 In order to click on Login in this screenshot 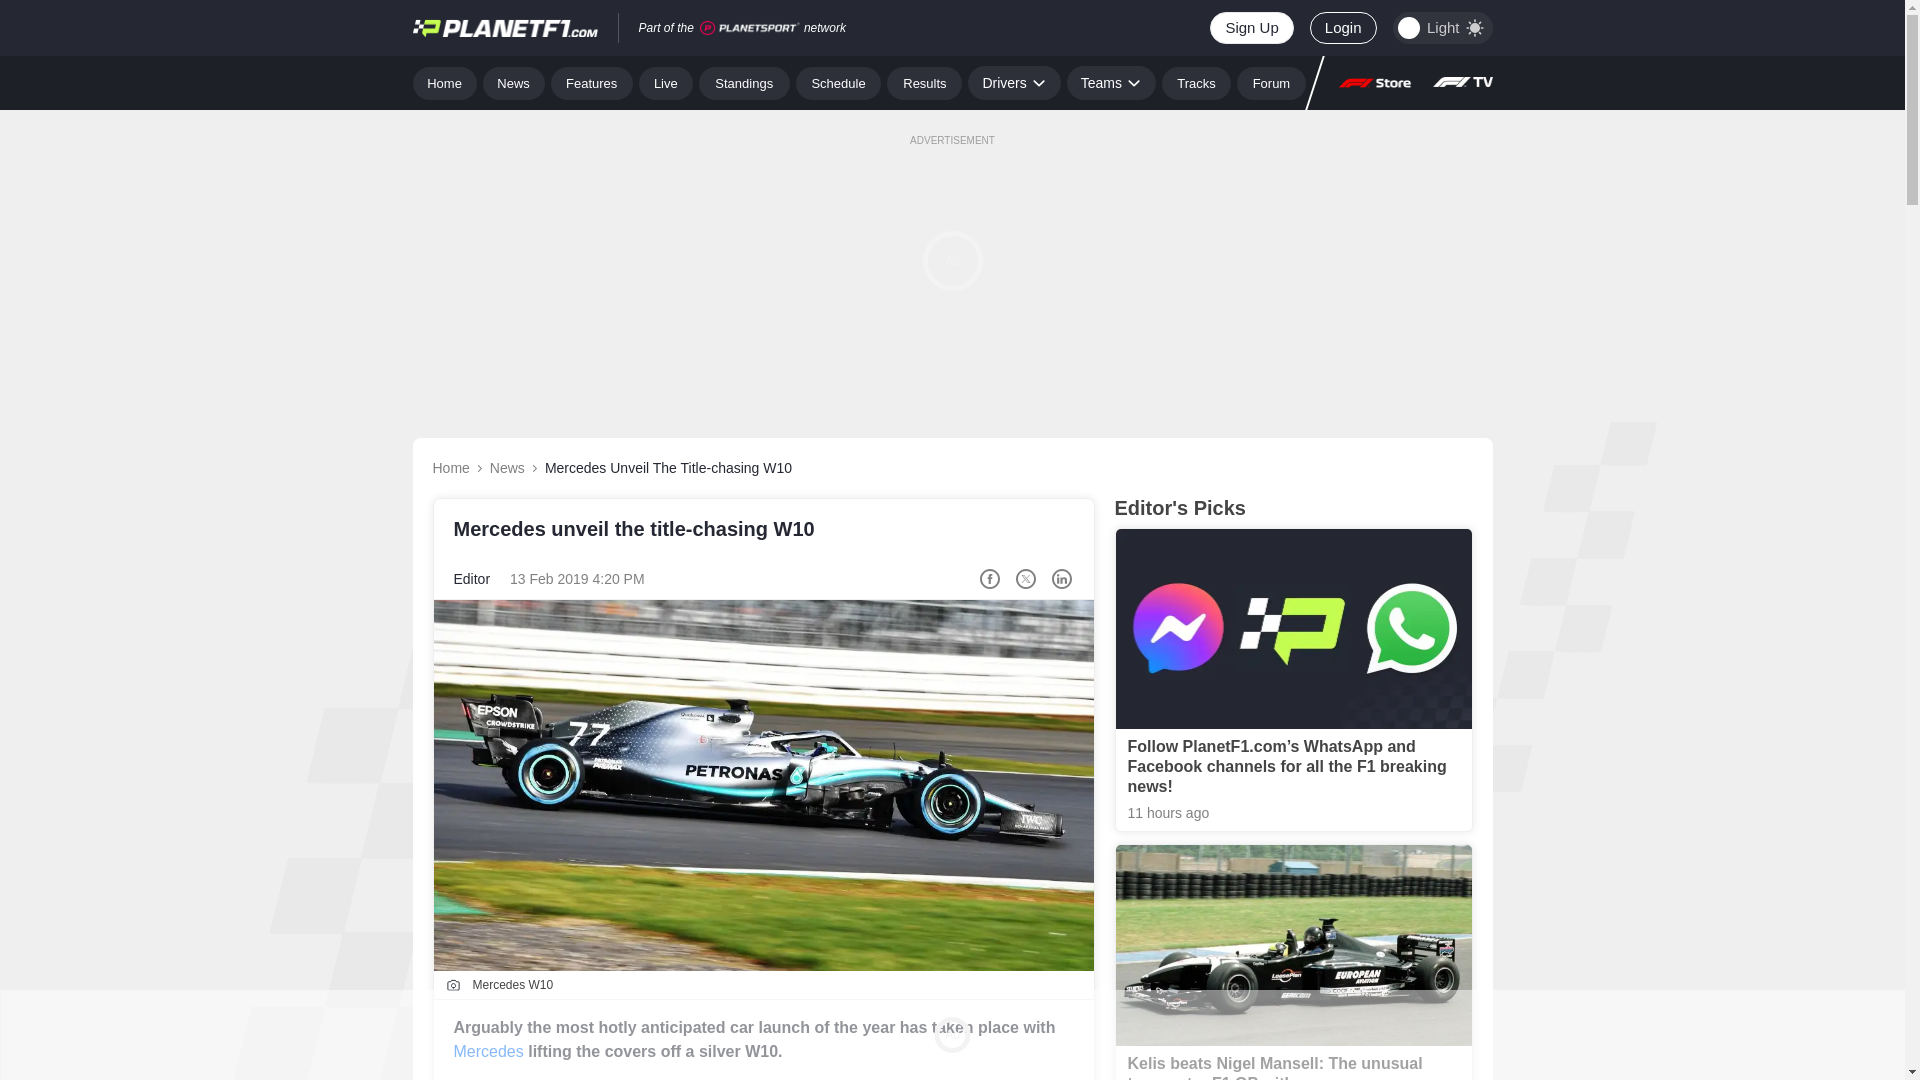, I will do `click(1342, 28)`.